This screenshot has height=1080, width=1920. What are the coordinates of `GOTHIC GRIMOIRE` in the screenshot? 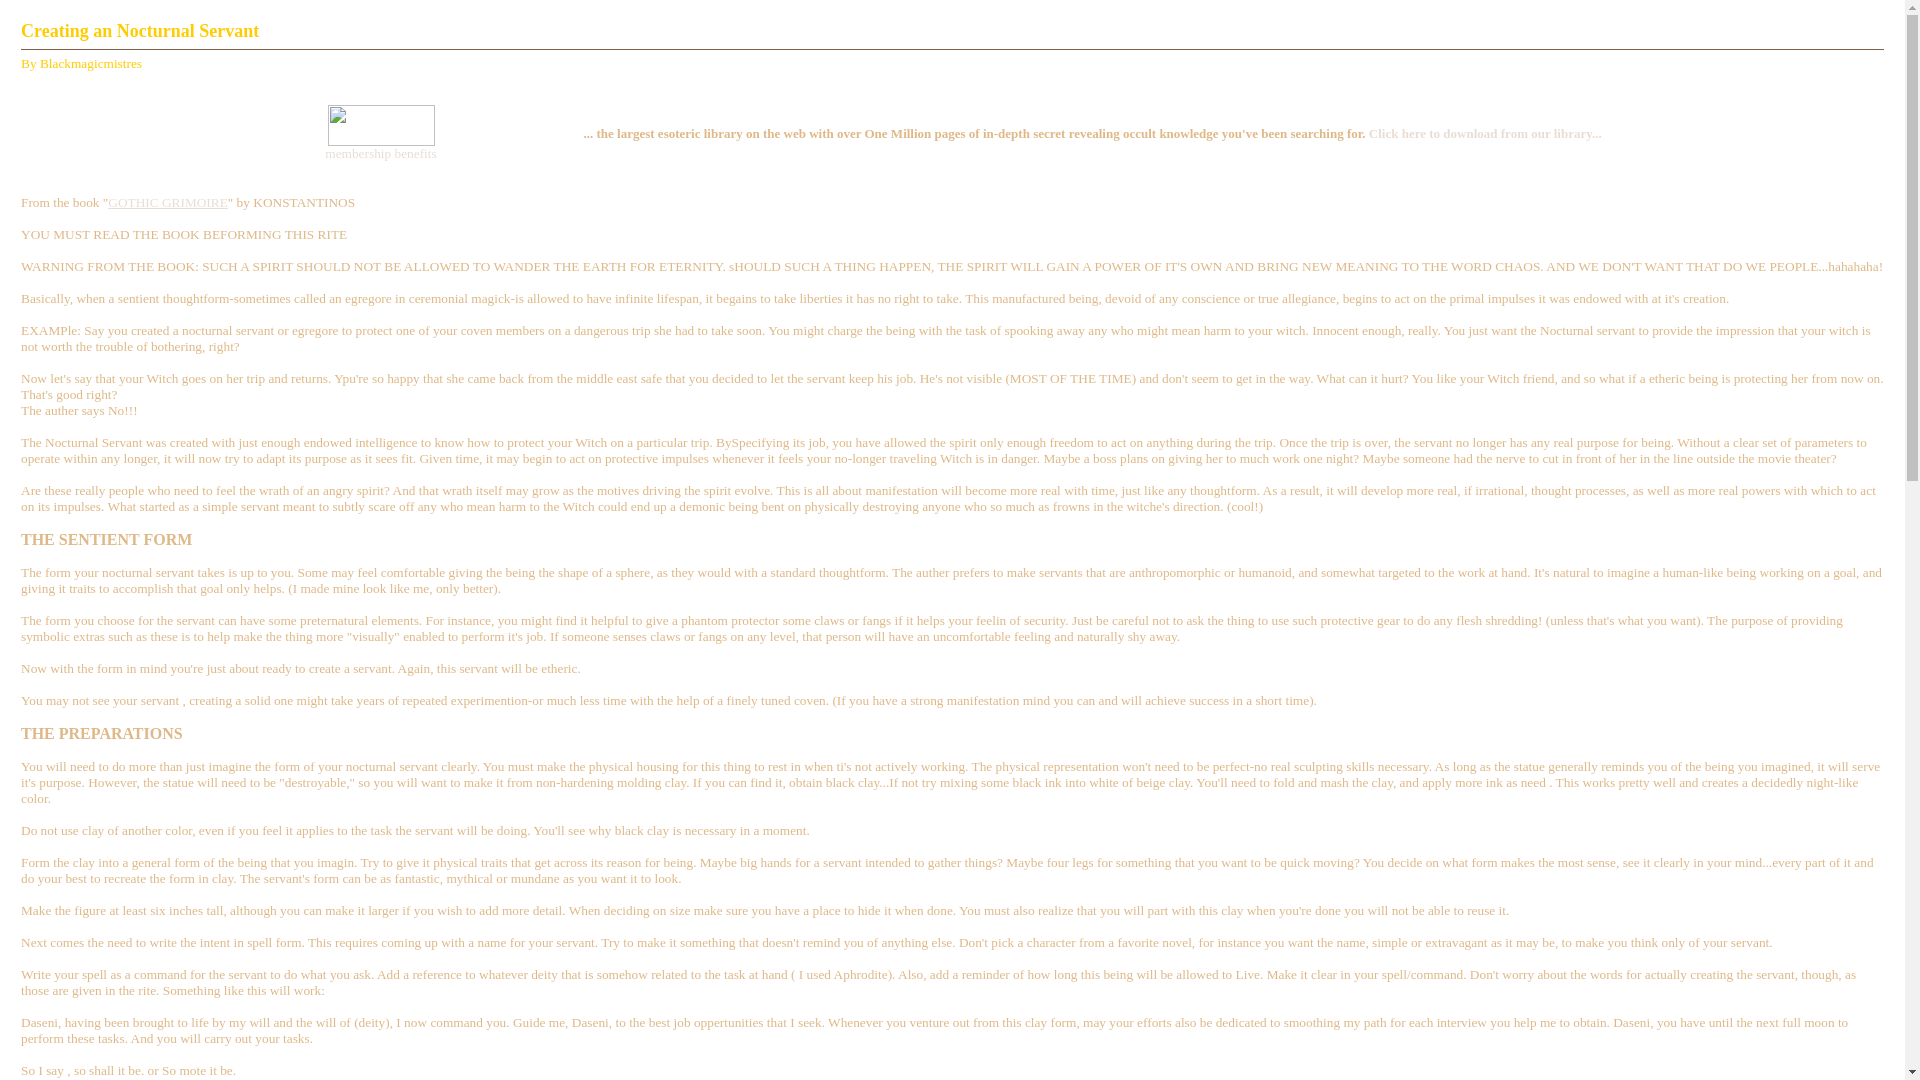 It's located at (168, 202).